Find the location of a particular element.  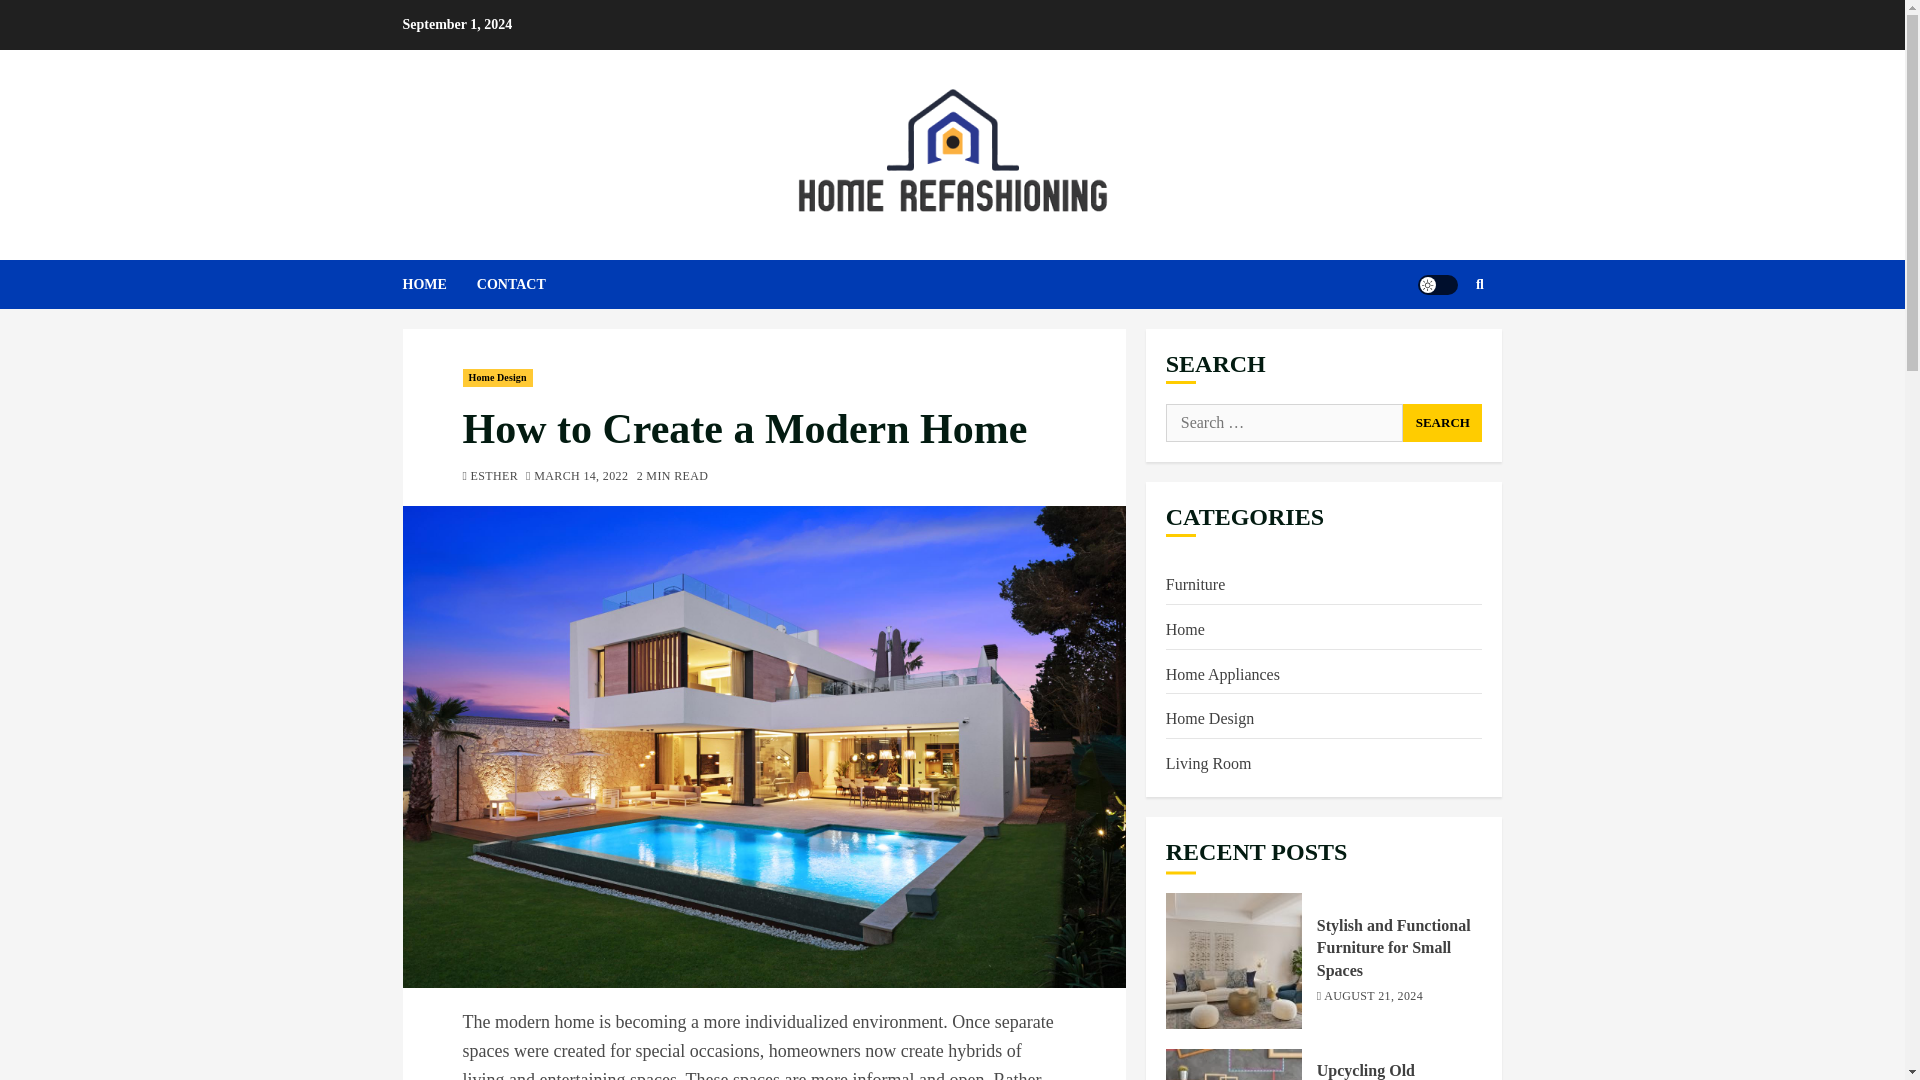

ESTHER is located at coordinates (490, 477).